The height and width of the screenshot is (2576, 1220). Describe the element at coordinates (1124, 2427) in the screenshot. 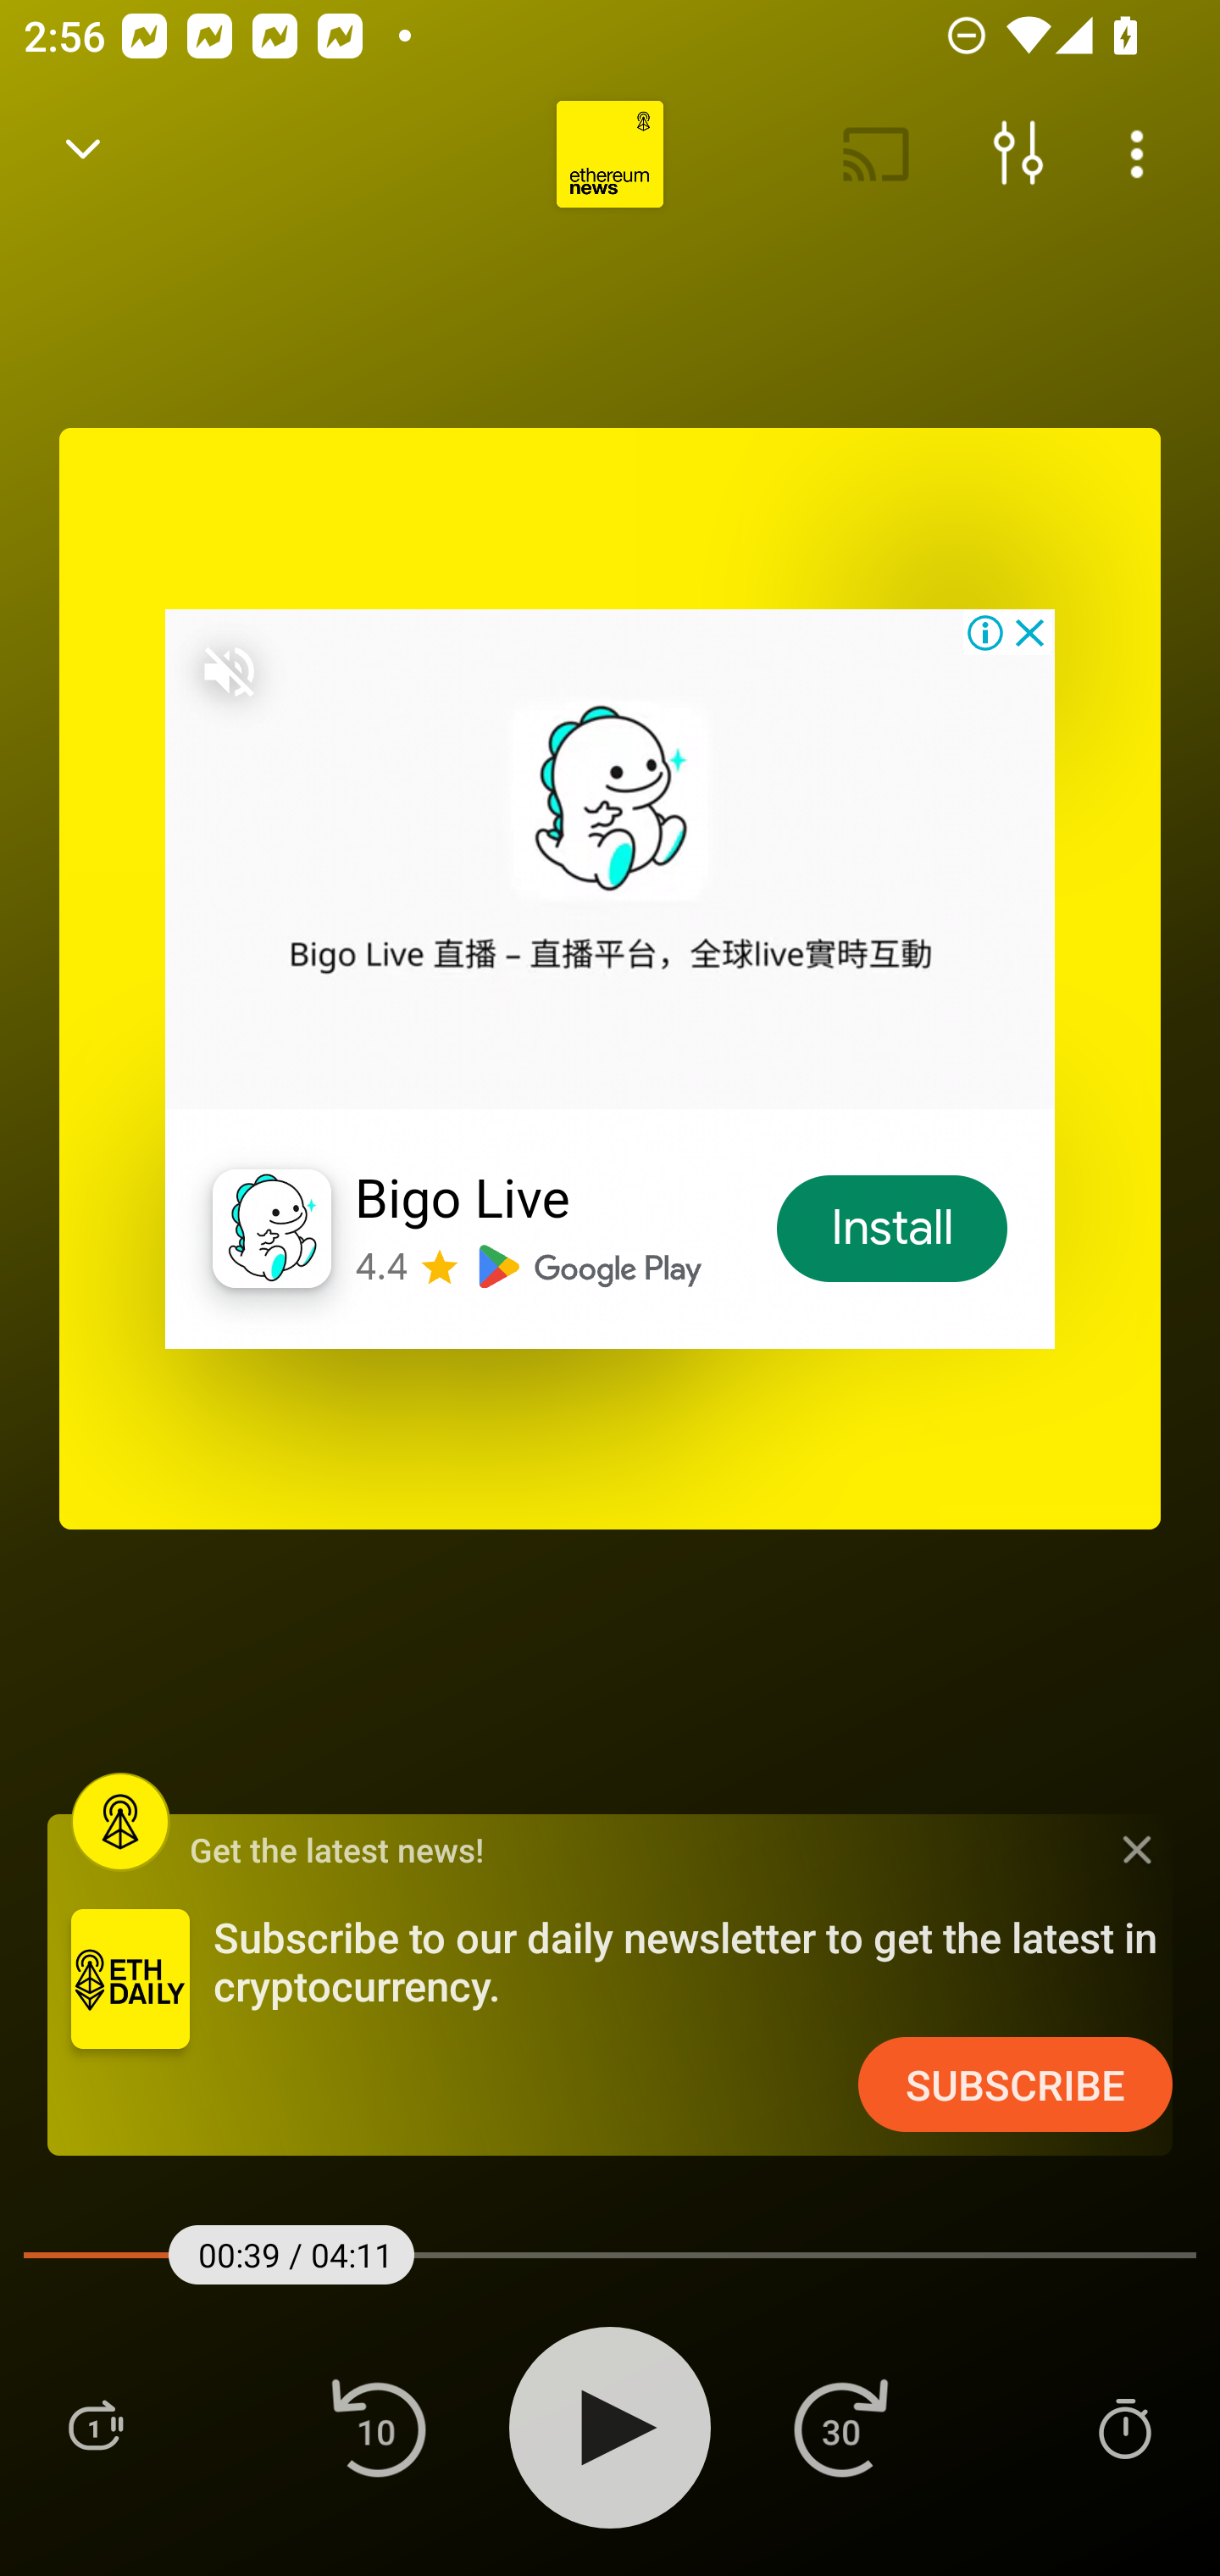

I see `Sleep Timer ` at that location.